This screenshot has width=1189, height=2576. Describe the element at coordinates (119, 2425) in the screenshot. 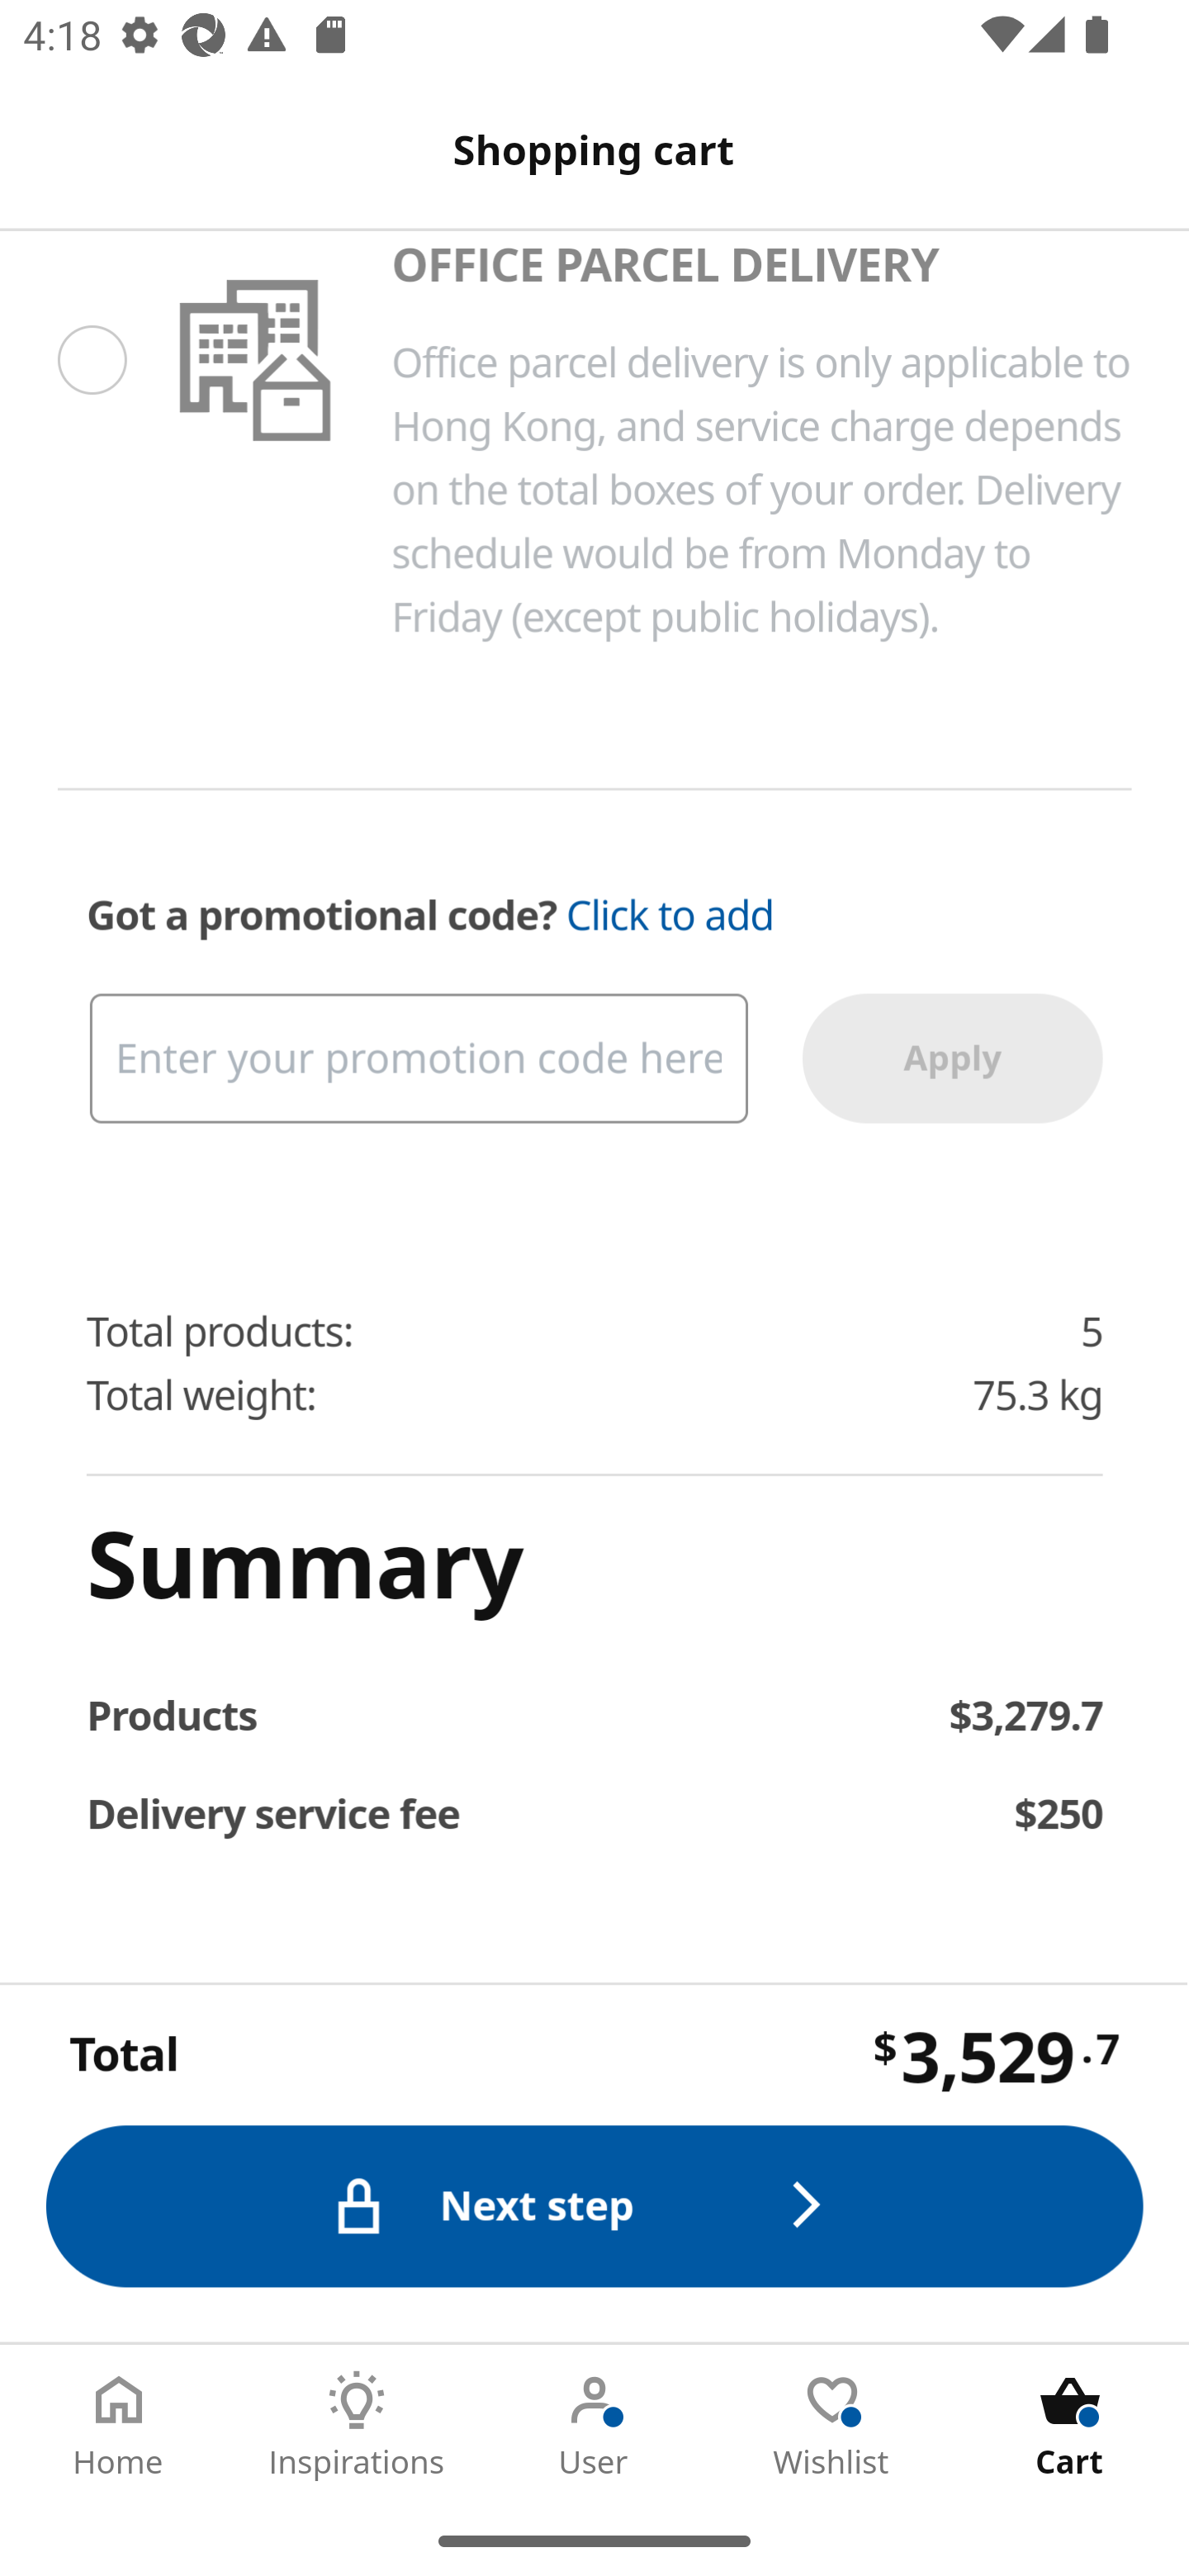

I see `Home
Tab 1 of 5` at that location.